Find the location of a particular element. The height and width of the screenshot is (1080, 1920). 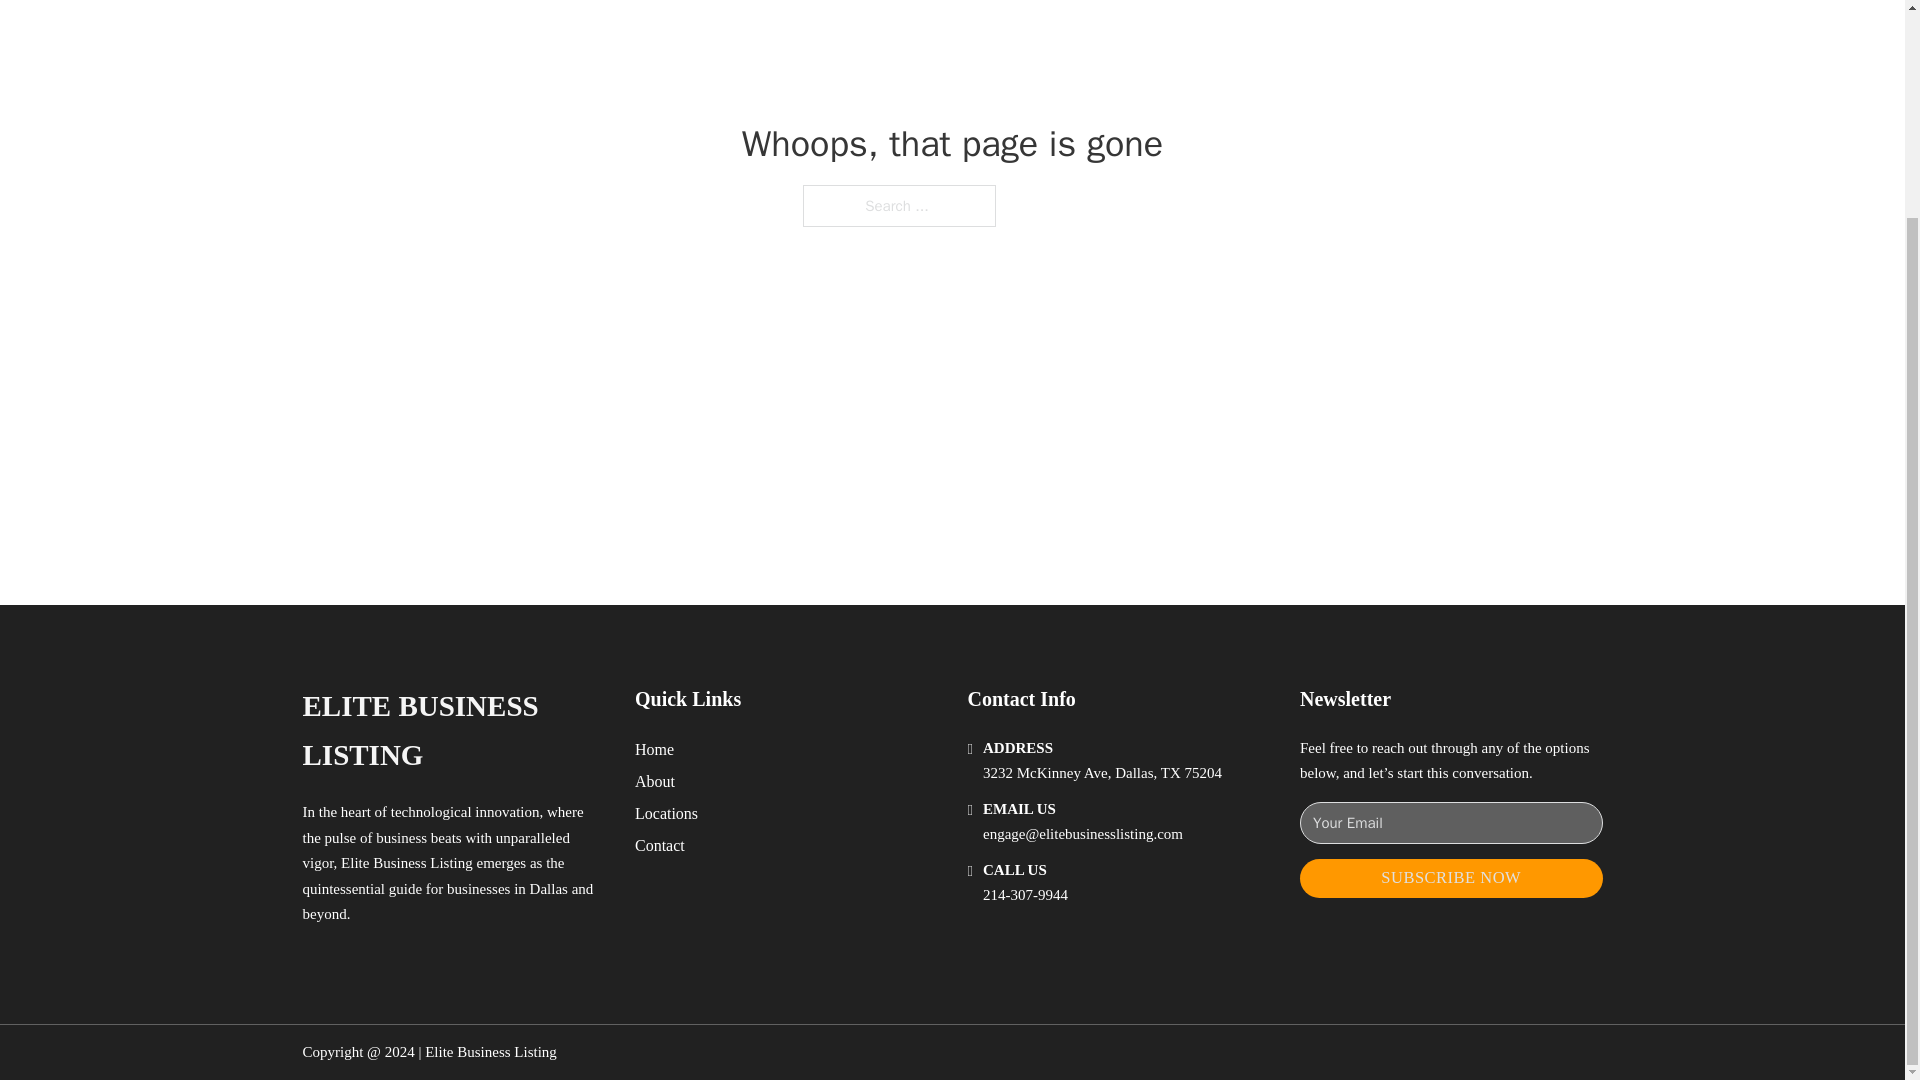

214-307-9944 is located at coordinates (1025, 894).